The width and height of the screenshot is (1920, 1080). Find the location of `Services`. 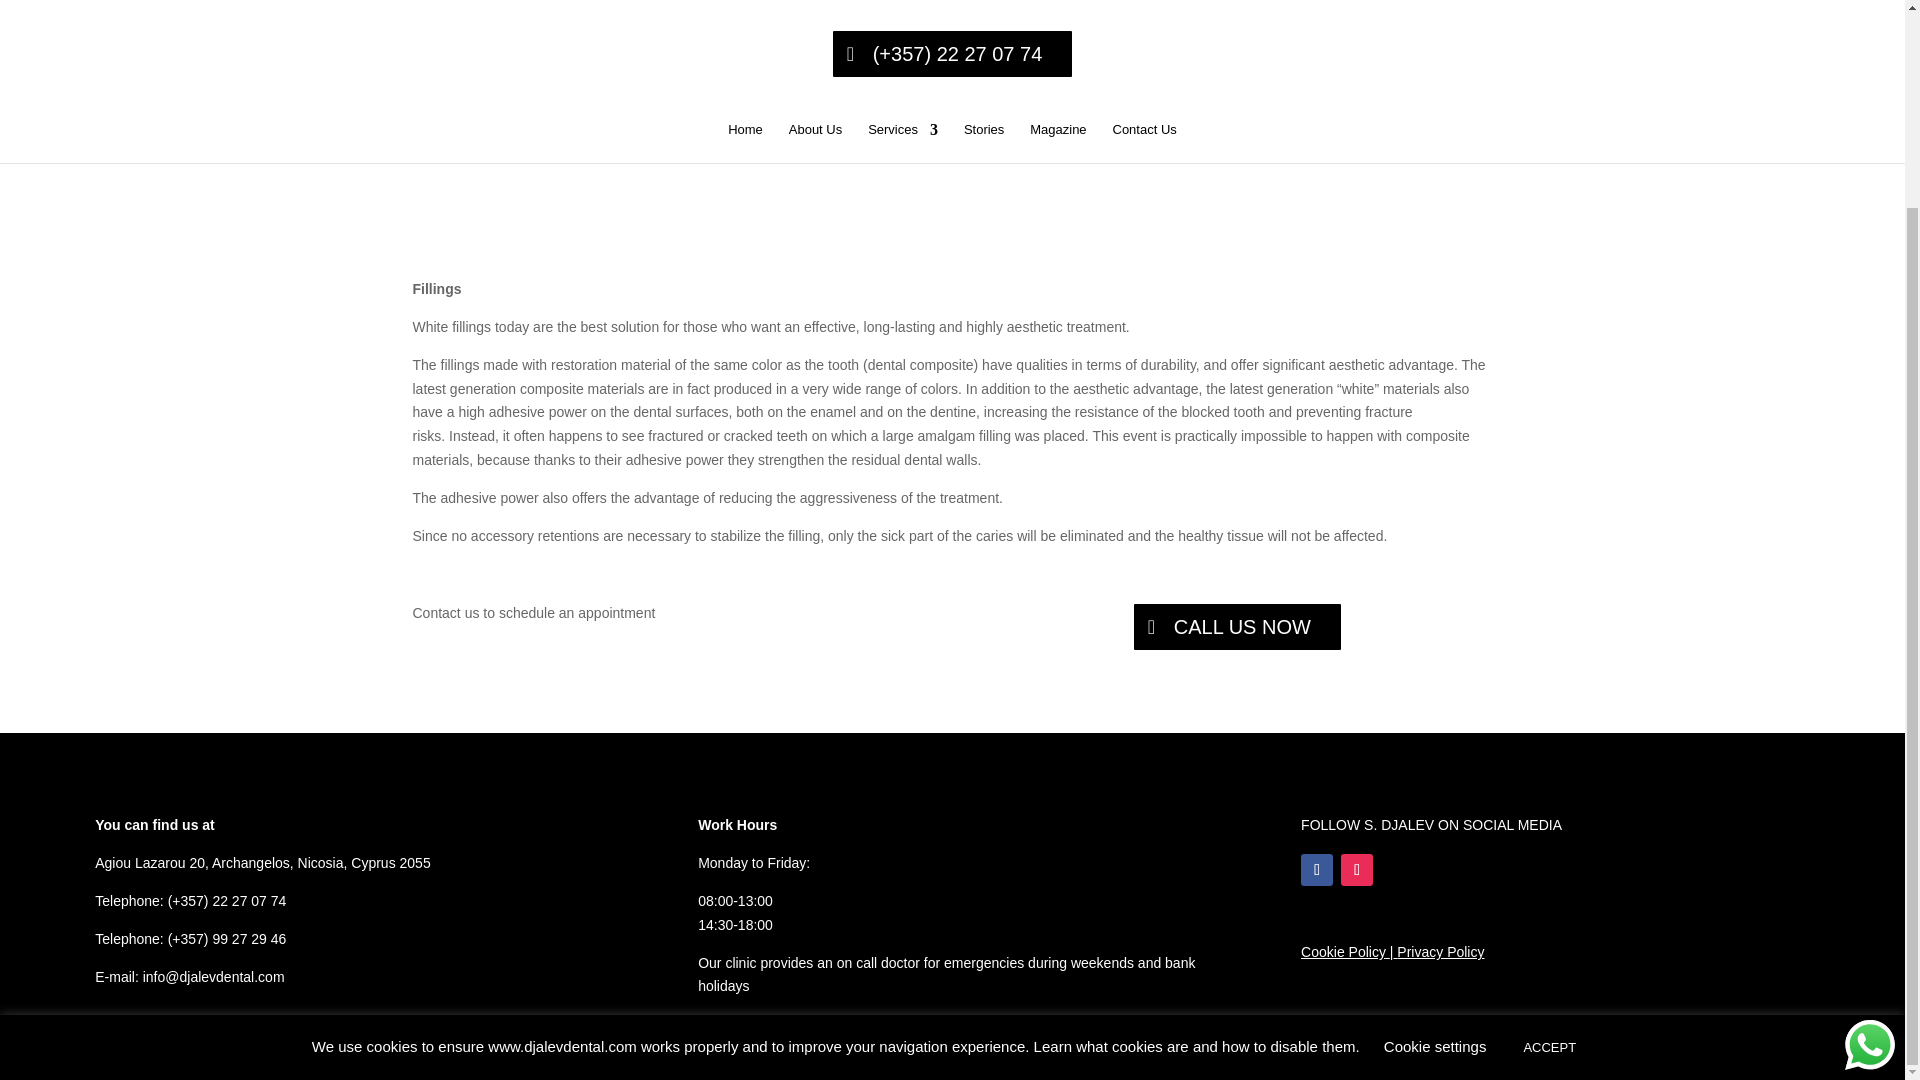

Services is located at coordinates (902, 143).